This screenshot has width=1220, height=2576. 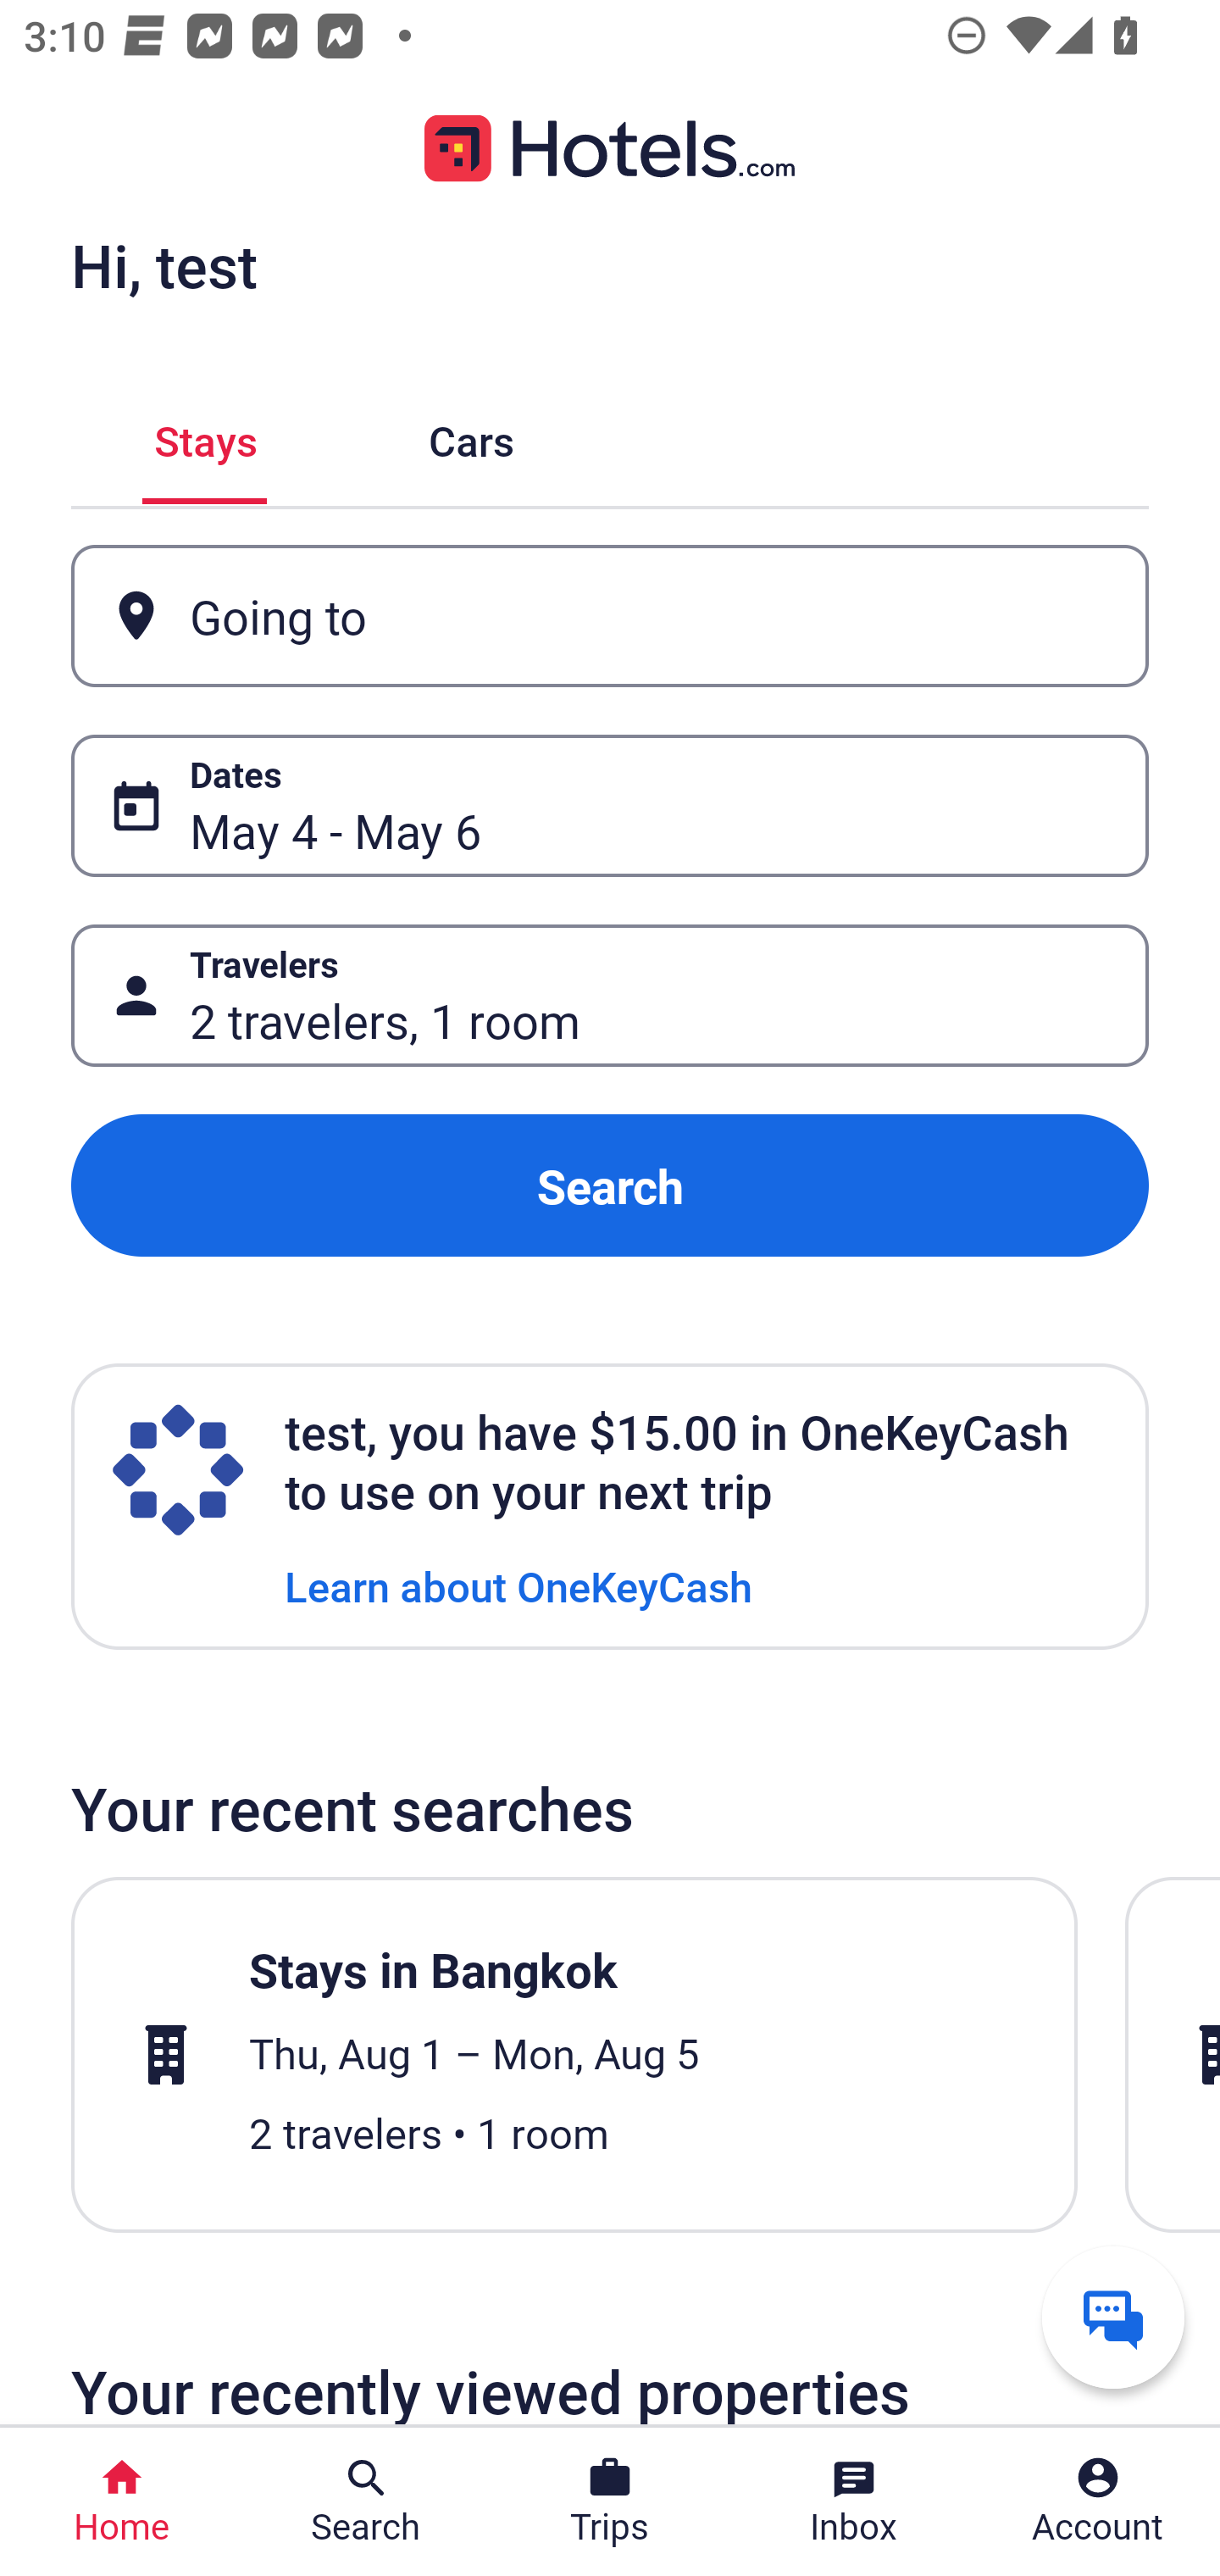 What do you see at coordinates (854, 2501) in the screenshot?
I see `Inbox Inbox Button` at bounding box center [854, 2501].